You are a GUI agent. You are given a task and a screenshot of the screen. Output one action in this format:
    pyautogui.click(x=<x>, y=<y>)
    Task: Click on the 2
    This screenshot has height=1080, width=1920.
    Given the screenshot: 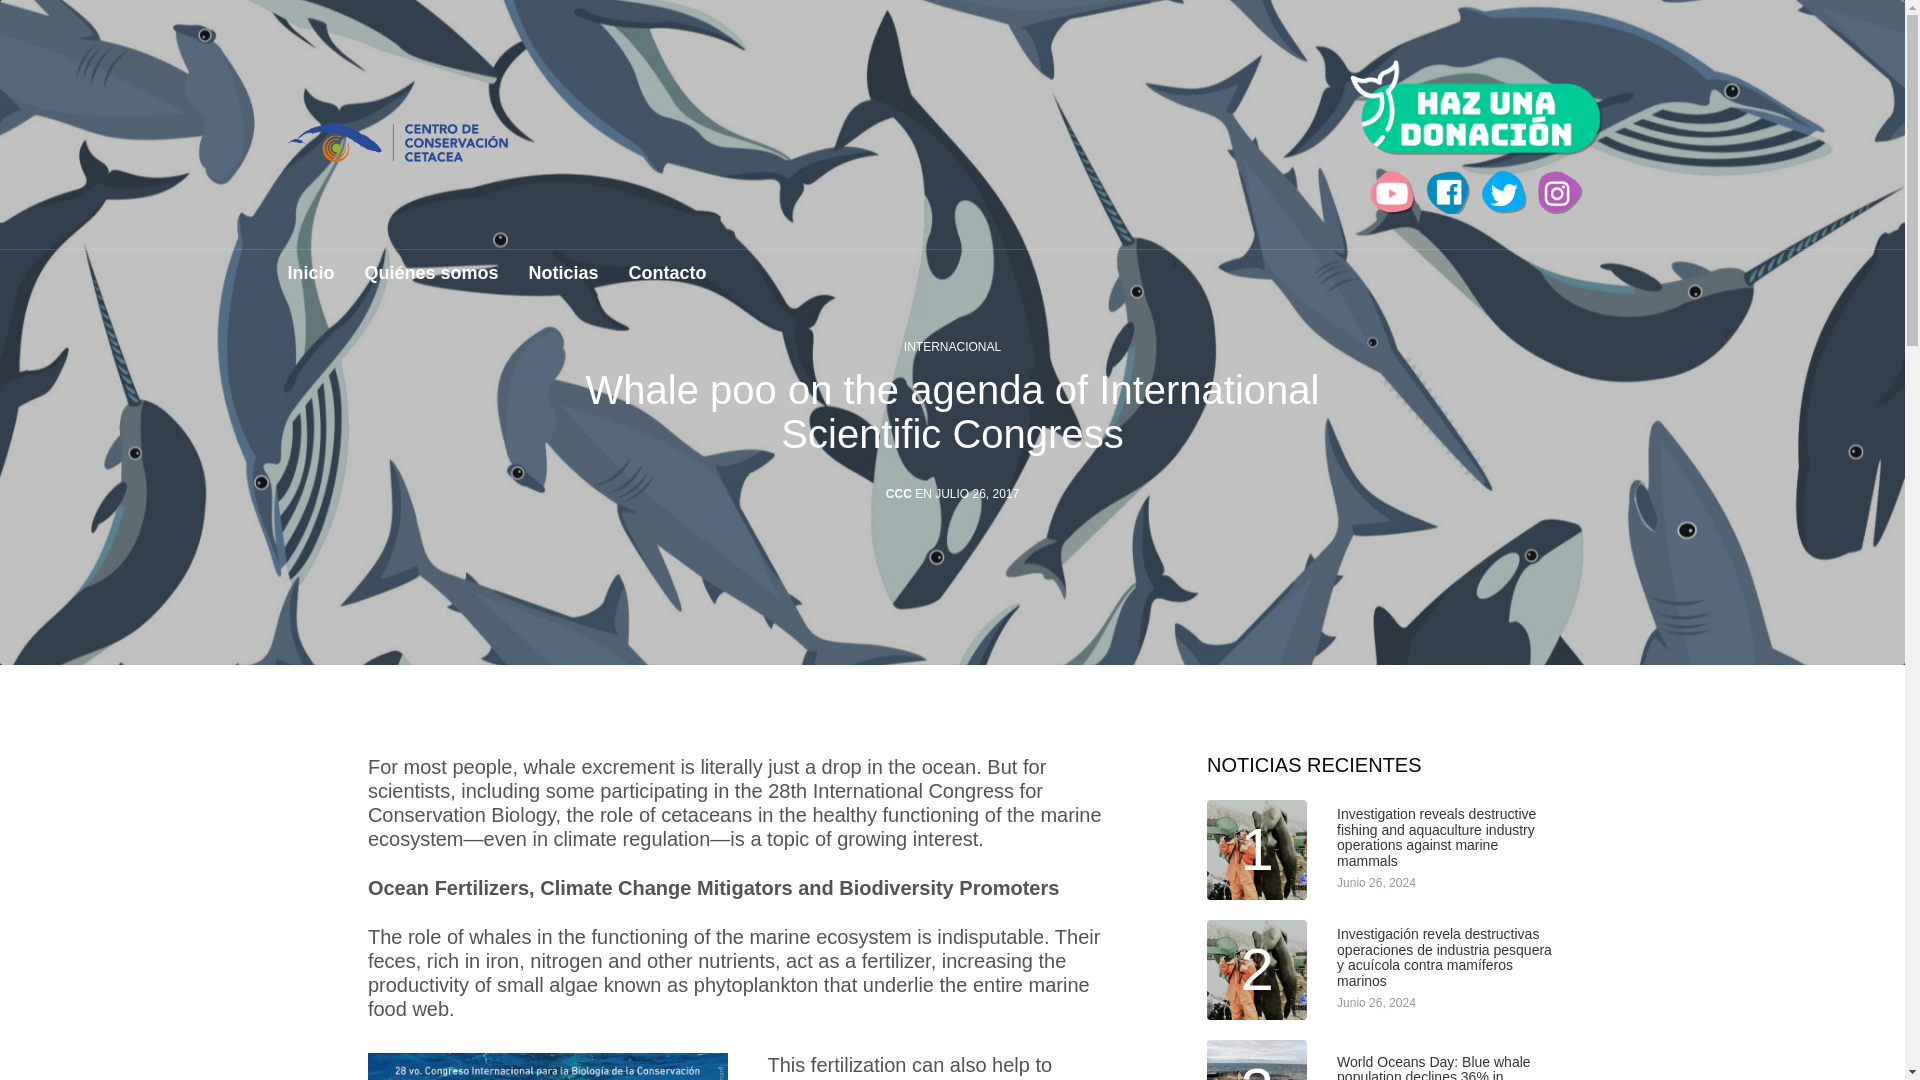 What is the action you would take?
    pyautogui.click(x=1257, y=970)
    